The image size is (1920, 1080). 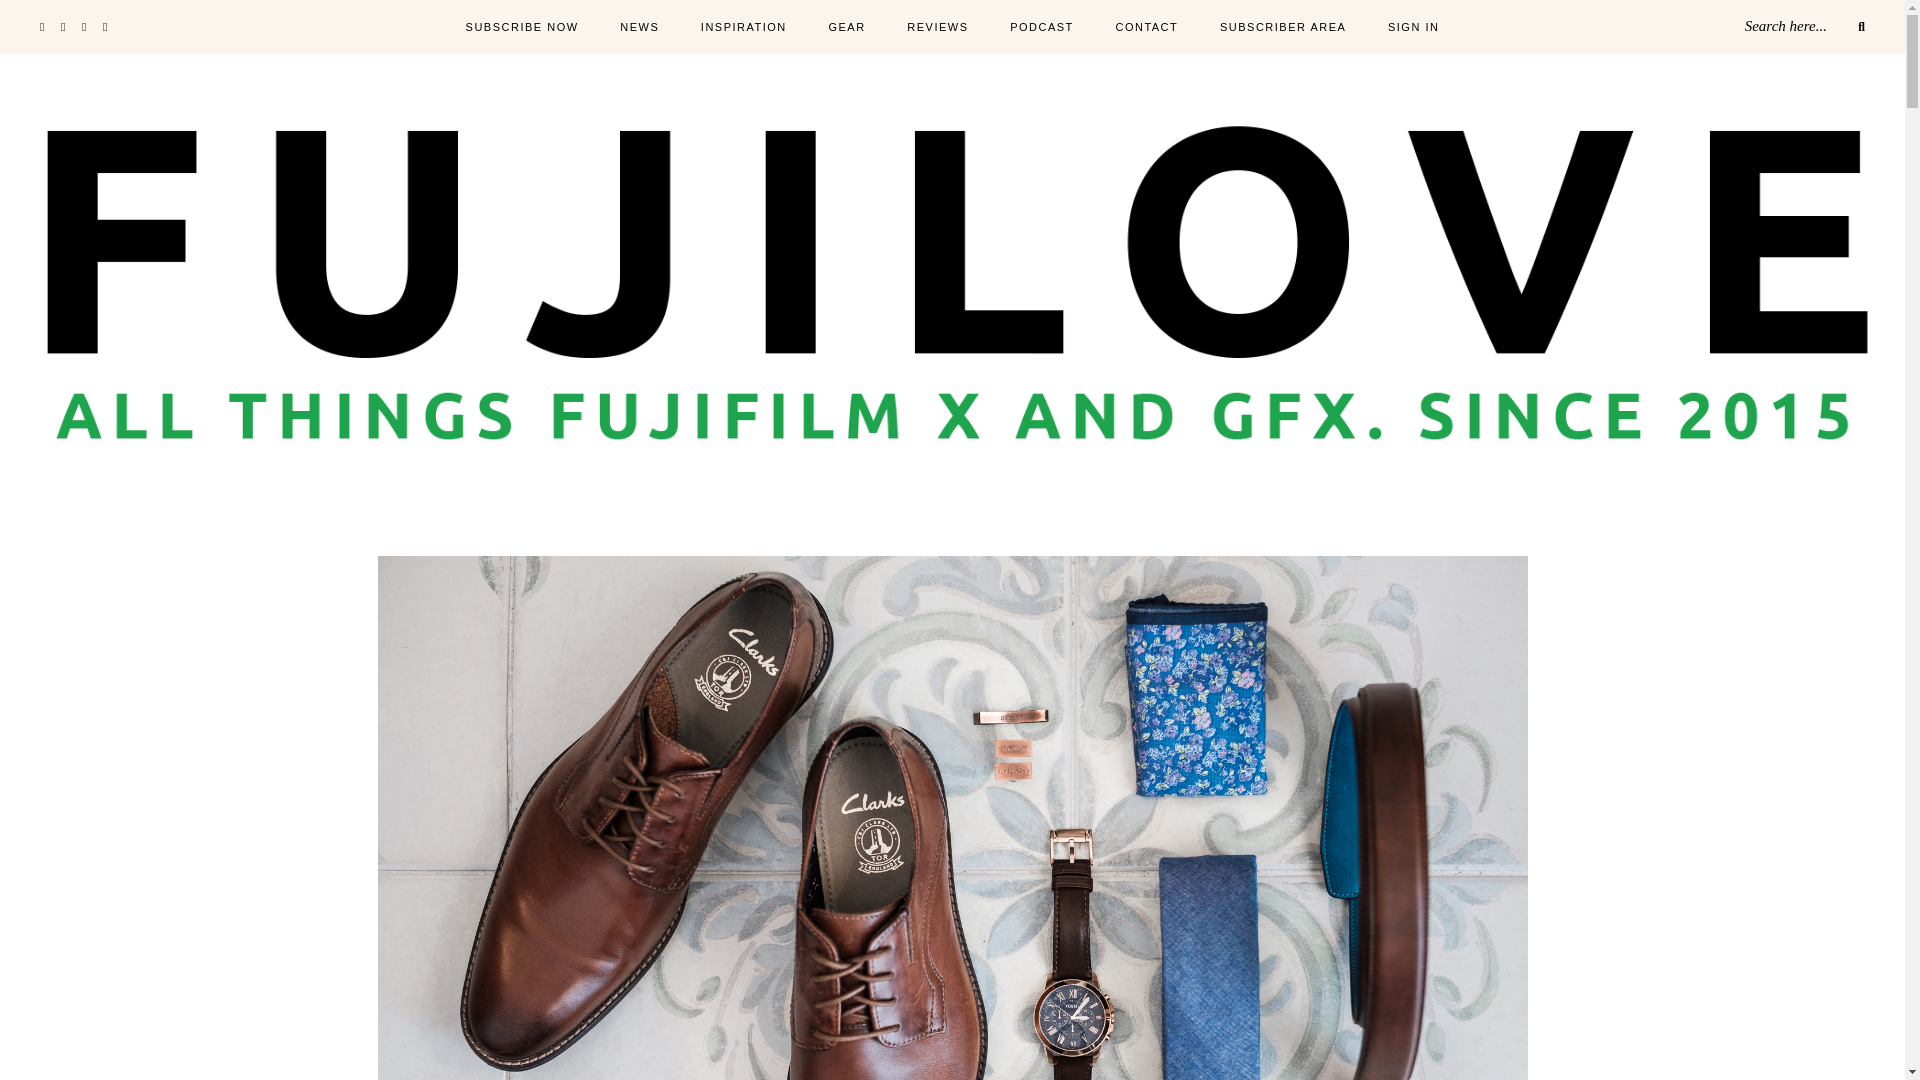 I want to click on CONTACT, so click(x=1146, y=28).